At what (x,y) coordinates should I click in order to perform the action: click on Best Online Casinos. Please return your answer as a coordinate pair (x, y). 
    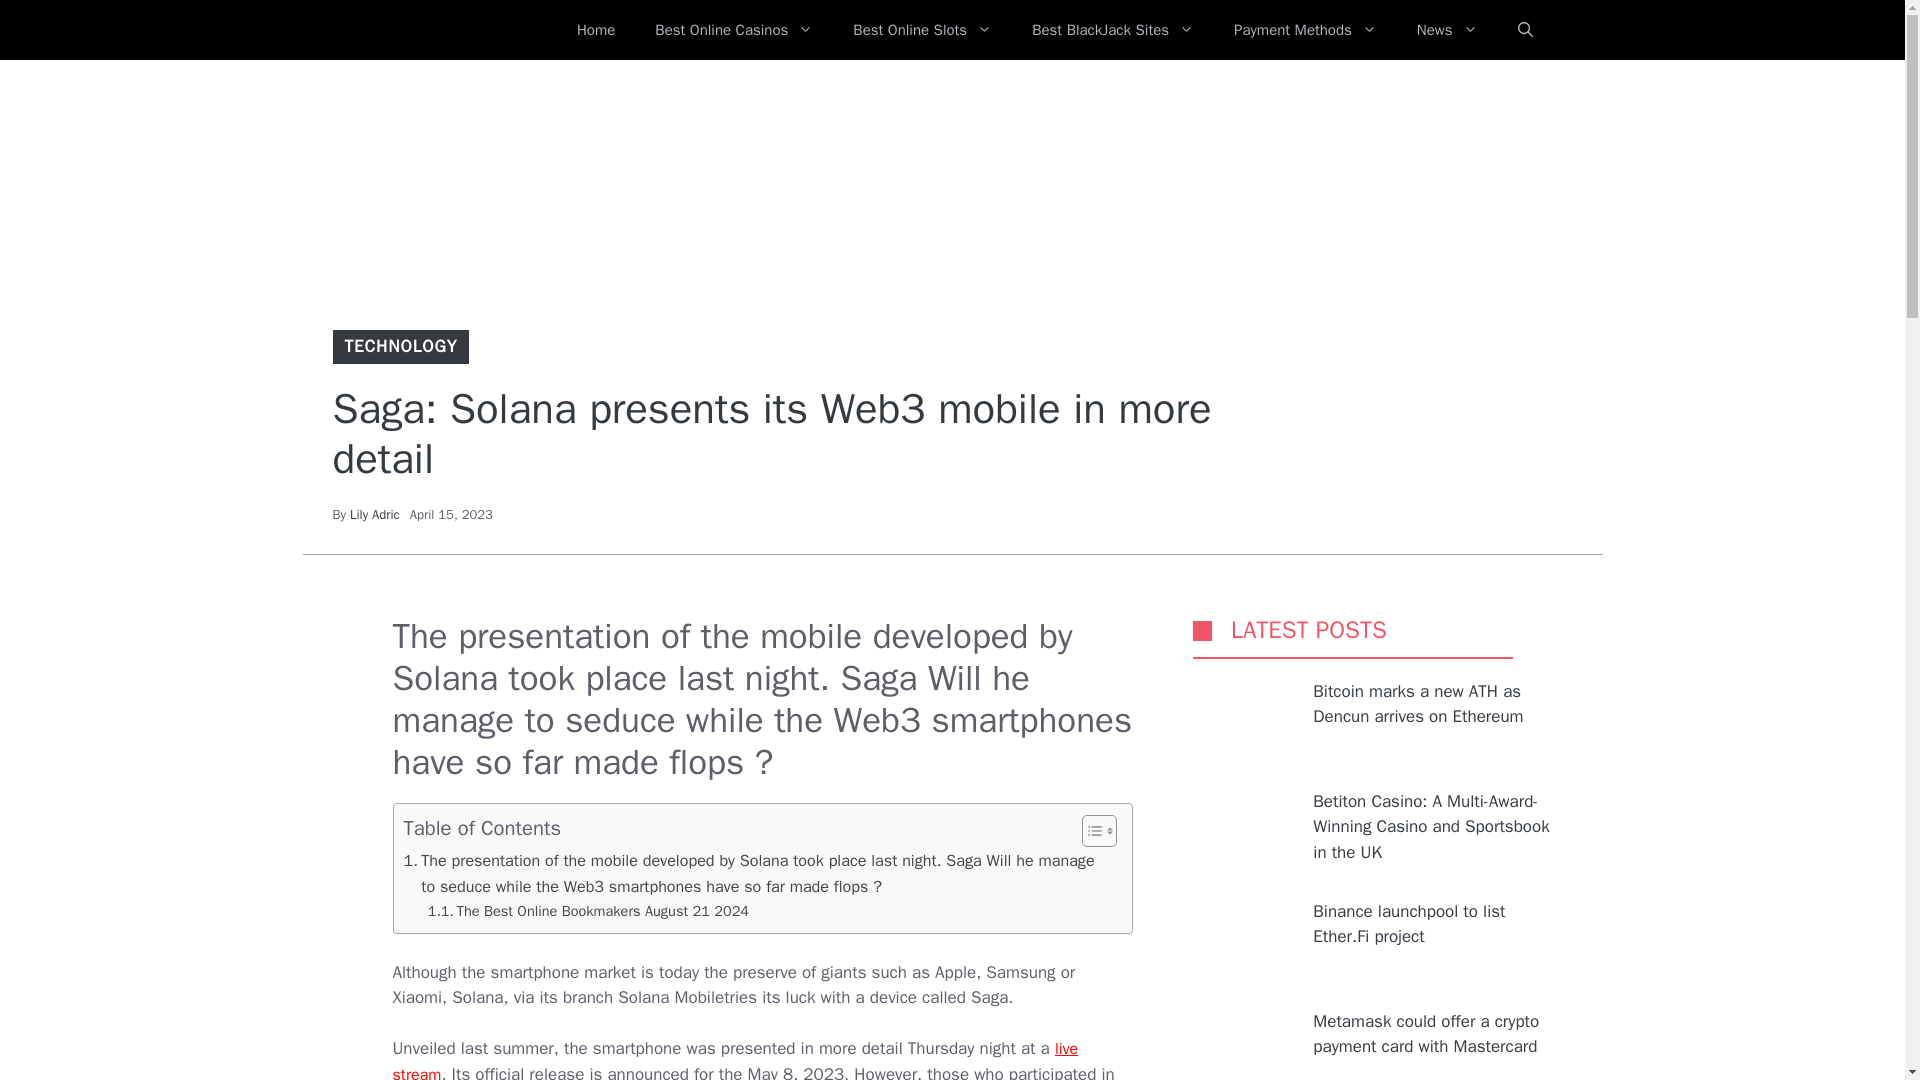
    Looking at the image, I should click on (734, 30).